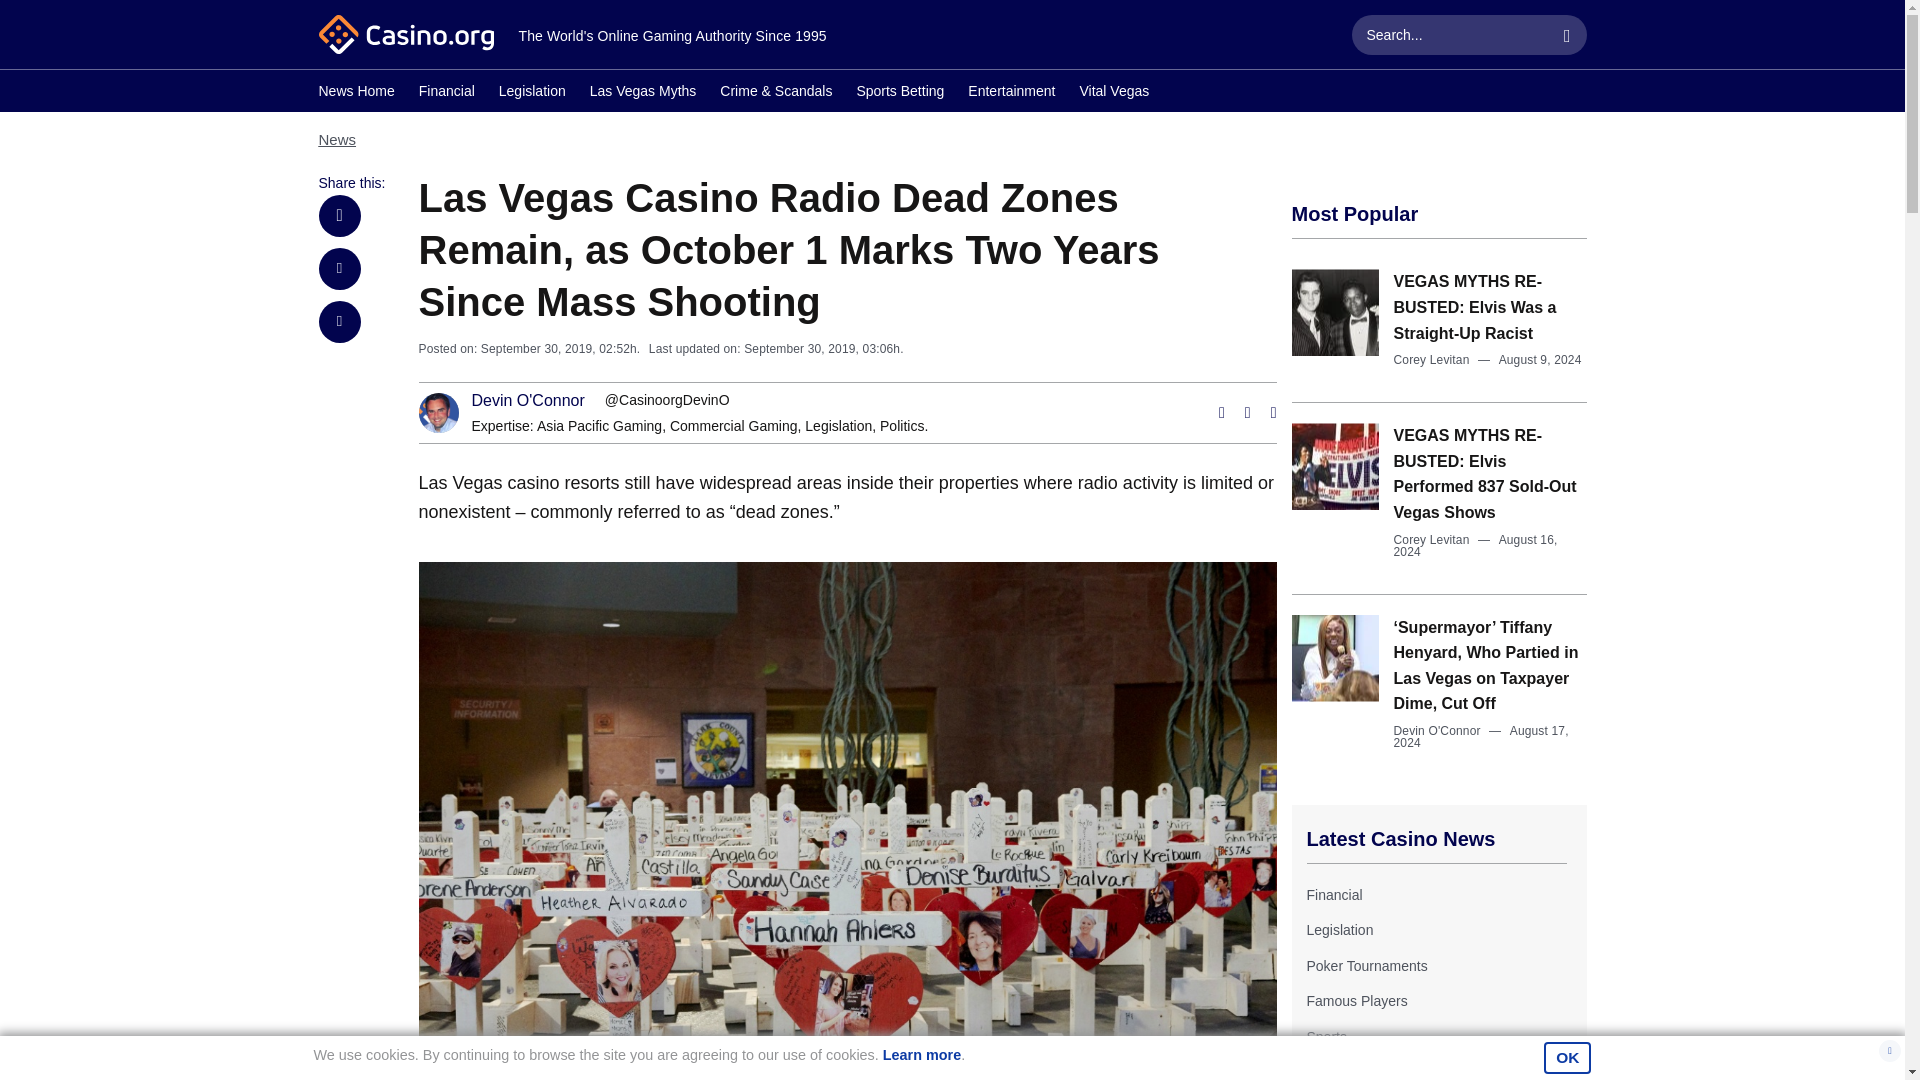  I want to click on Legislation, so click(838, 426).